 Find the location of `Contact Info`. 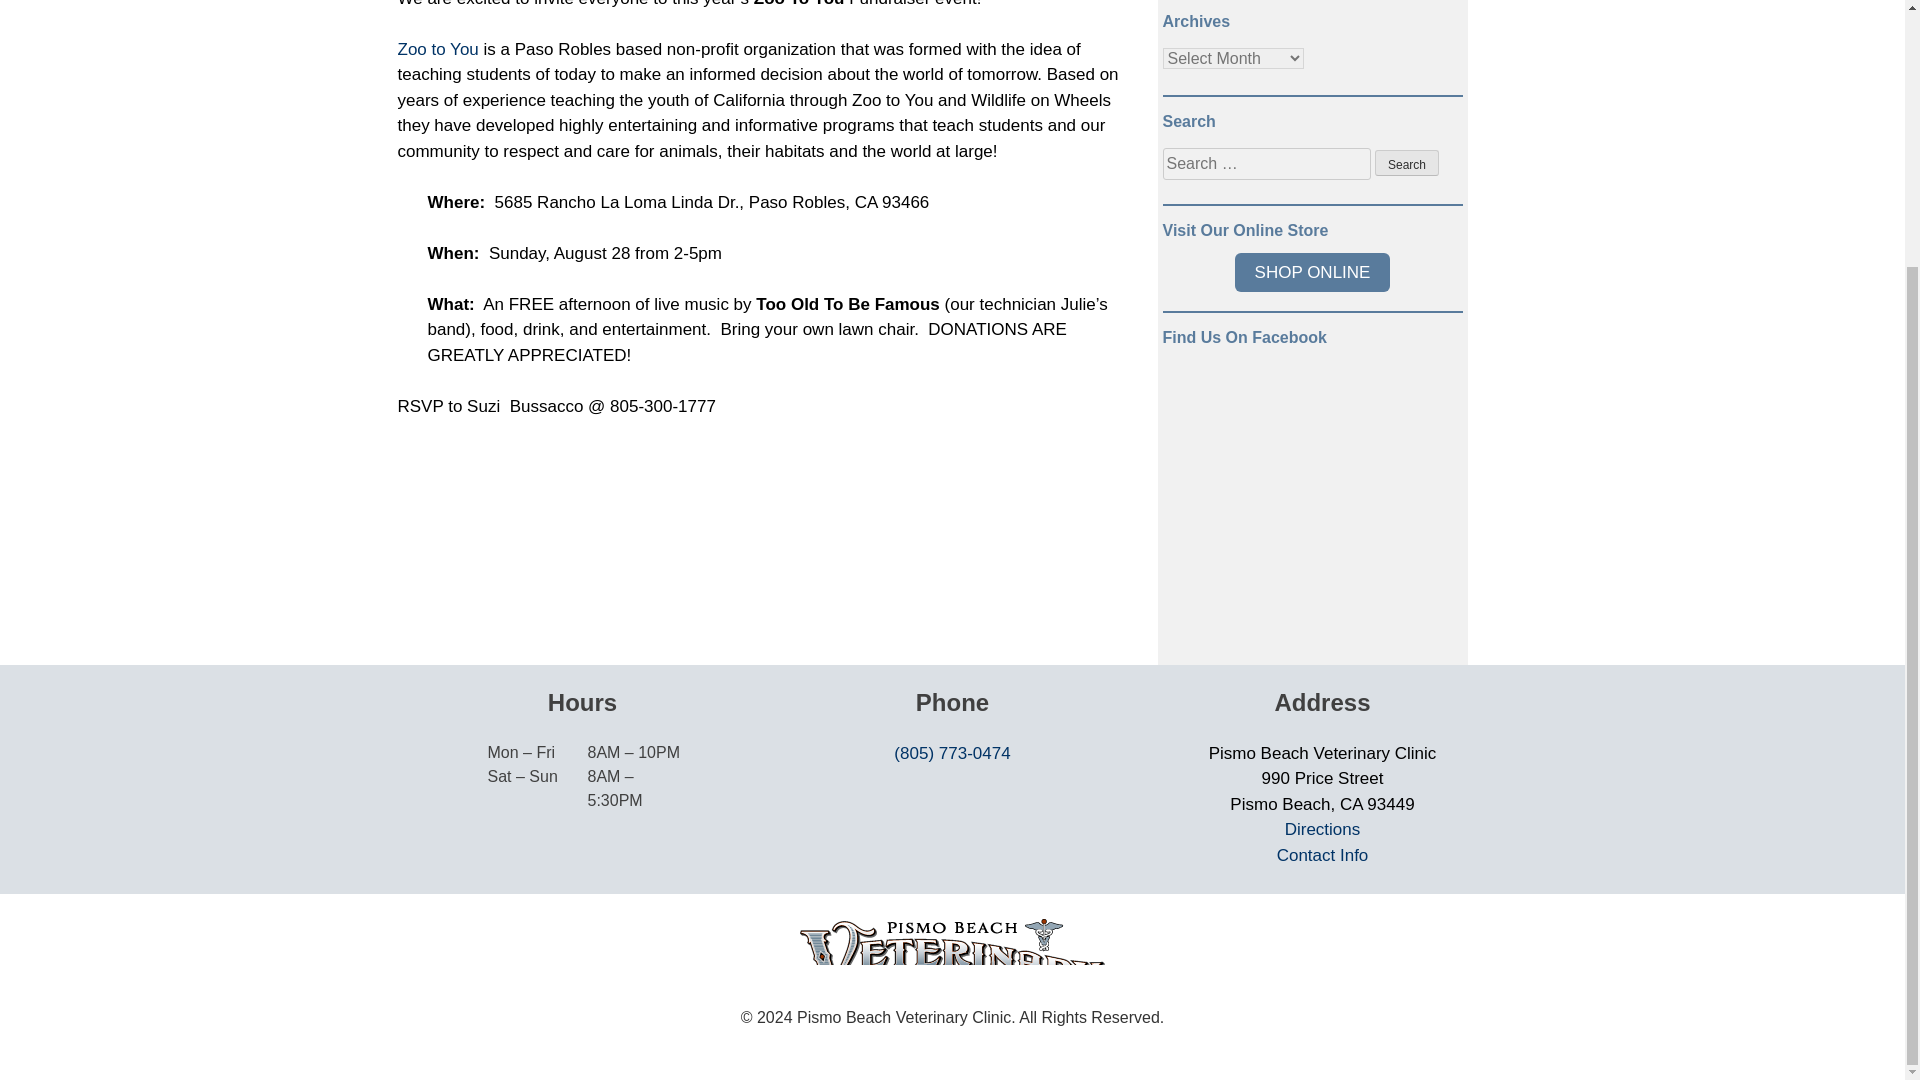

Contact Info is located at coordinates (1322, 855).